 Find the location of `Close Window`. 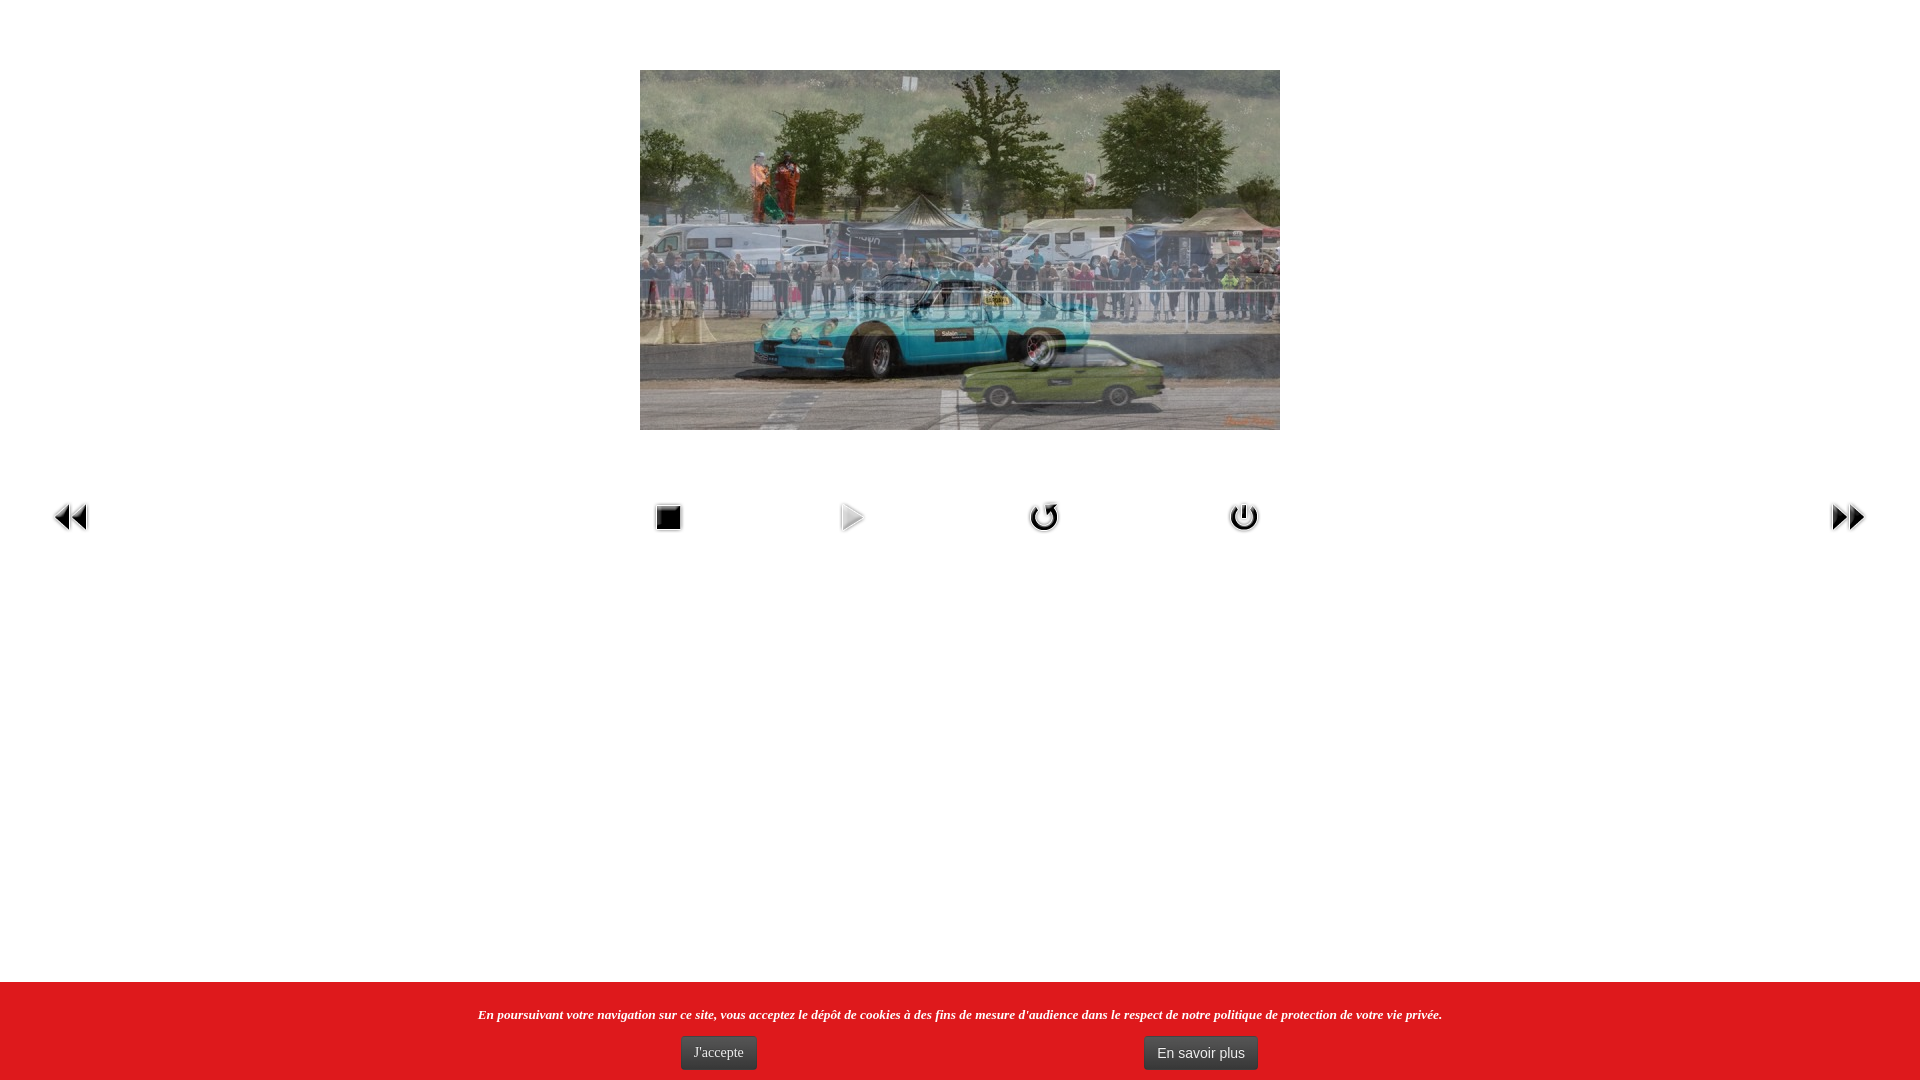

Close Window is located at coordinates (1244, 536).